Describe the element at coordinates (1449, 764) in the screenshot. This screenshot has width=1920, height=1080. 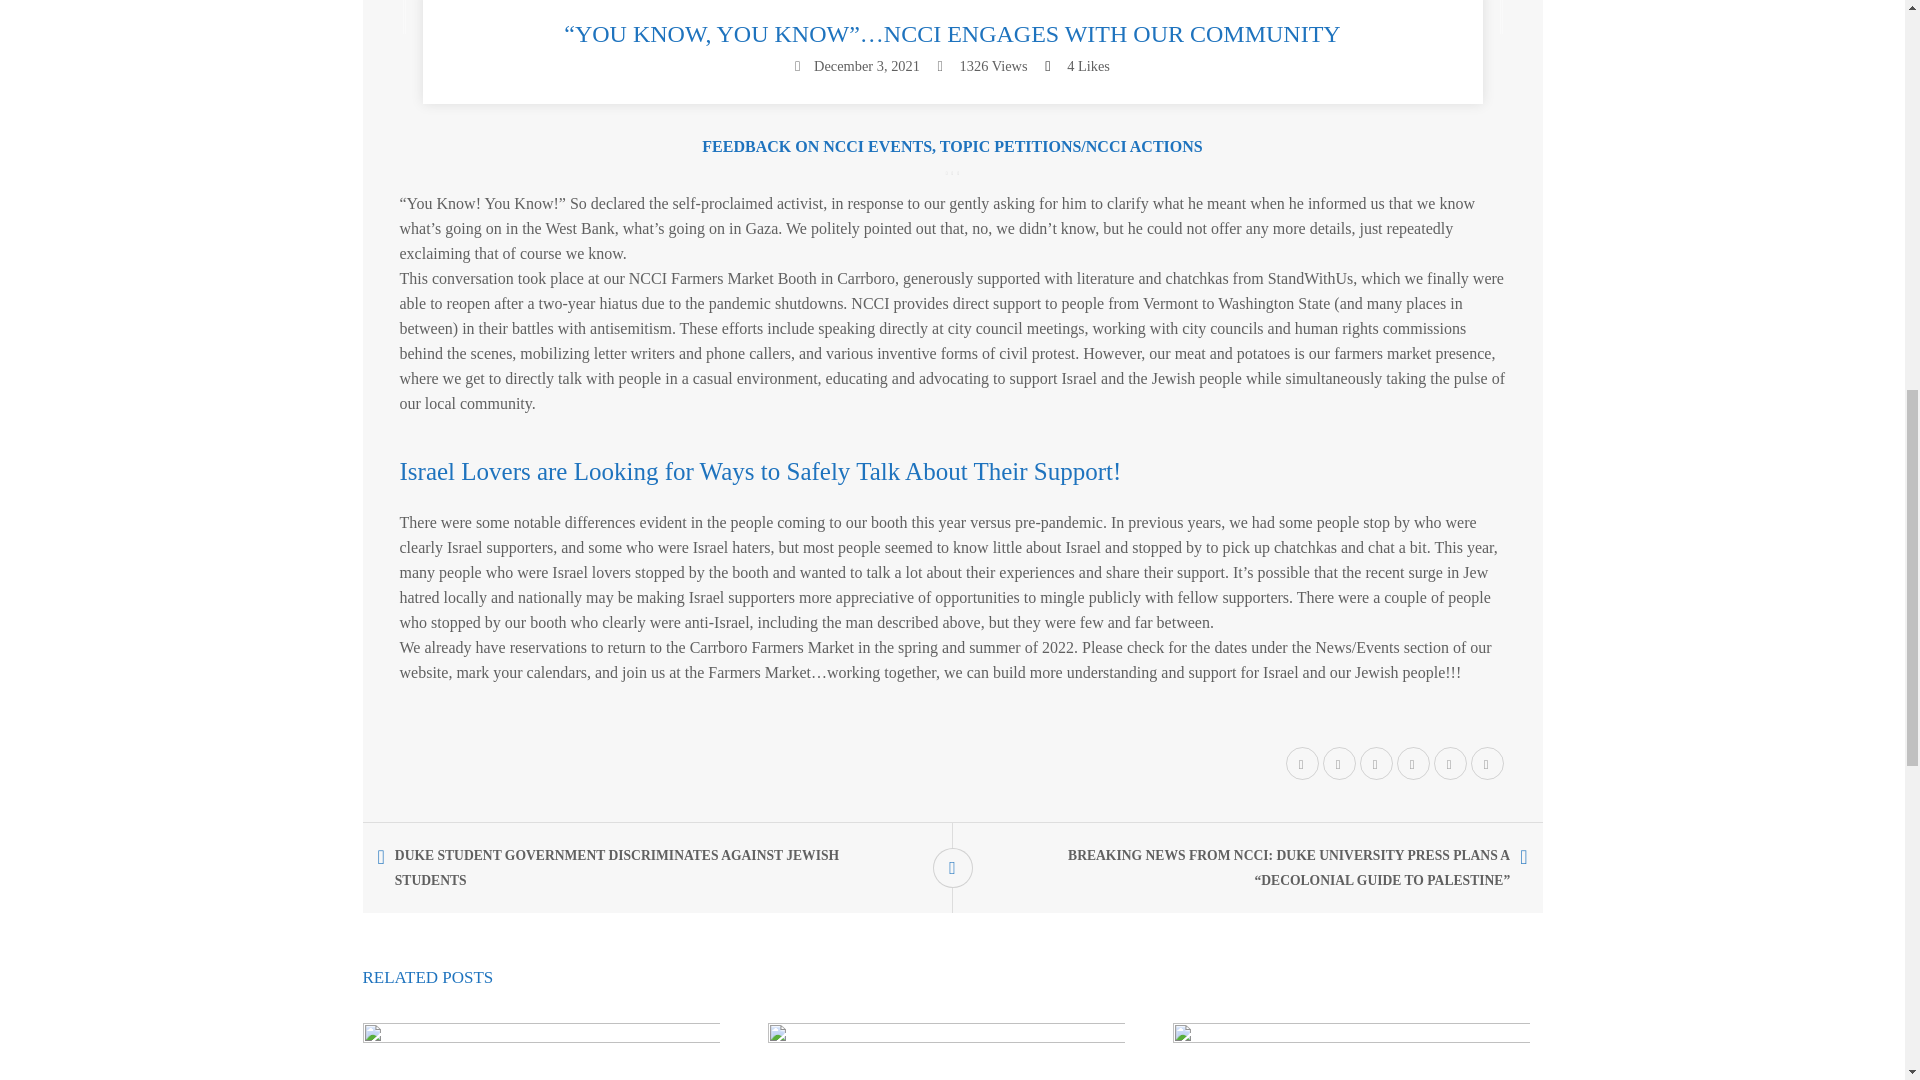
I see `Share on LinkedIn` at that location.